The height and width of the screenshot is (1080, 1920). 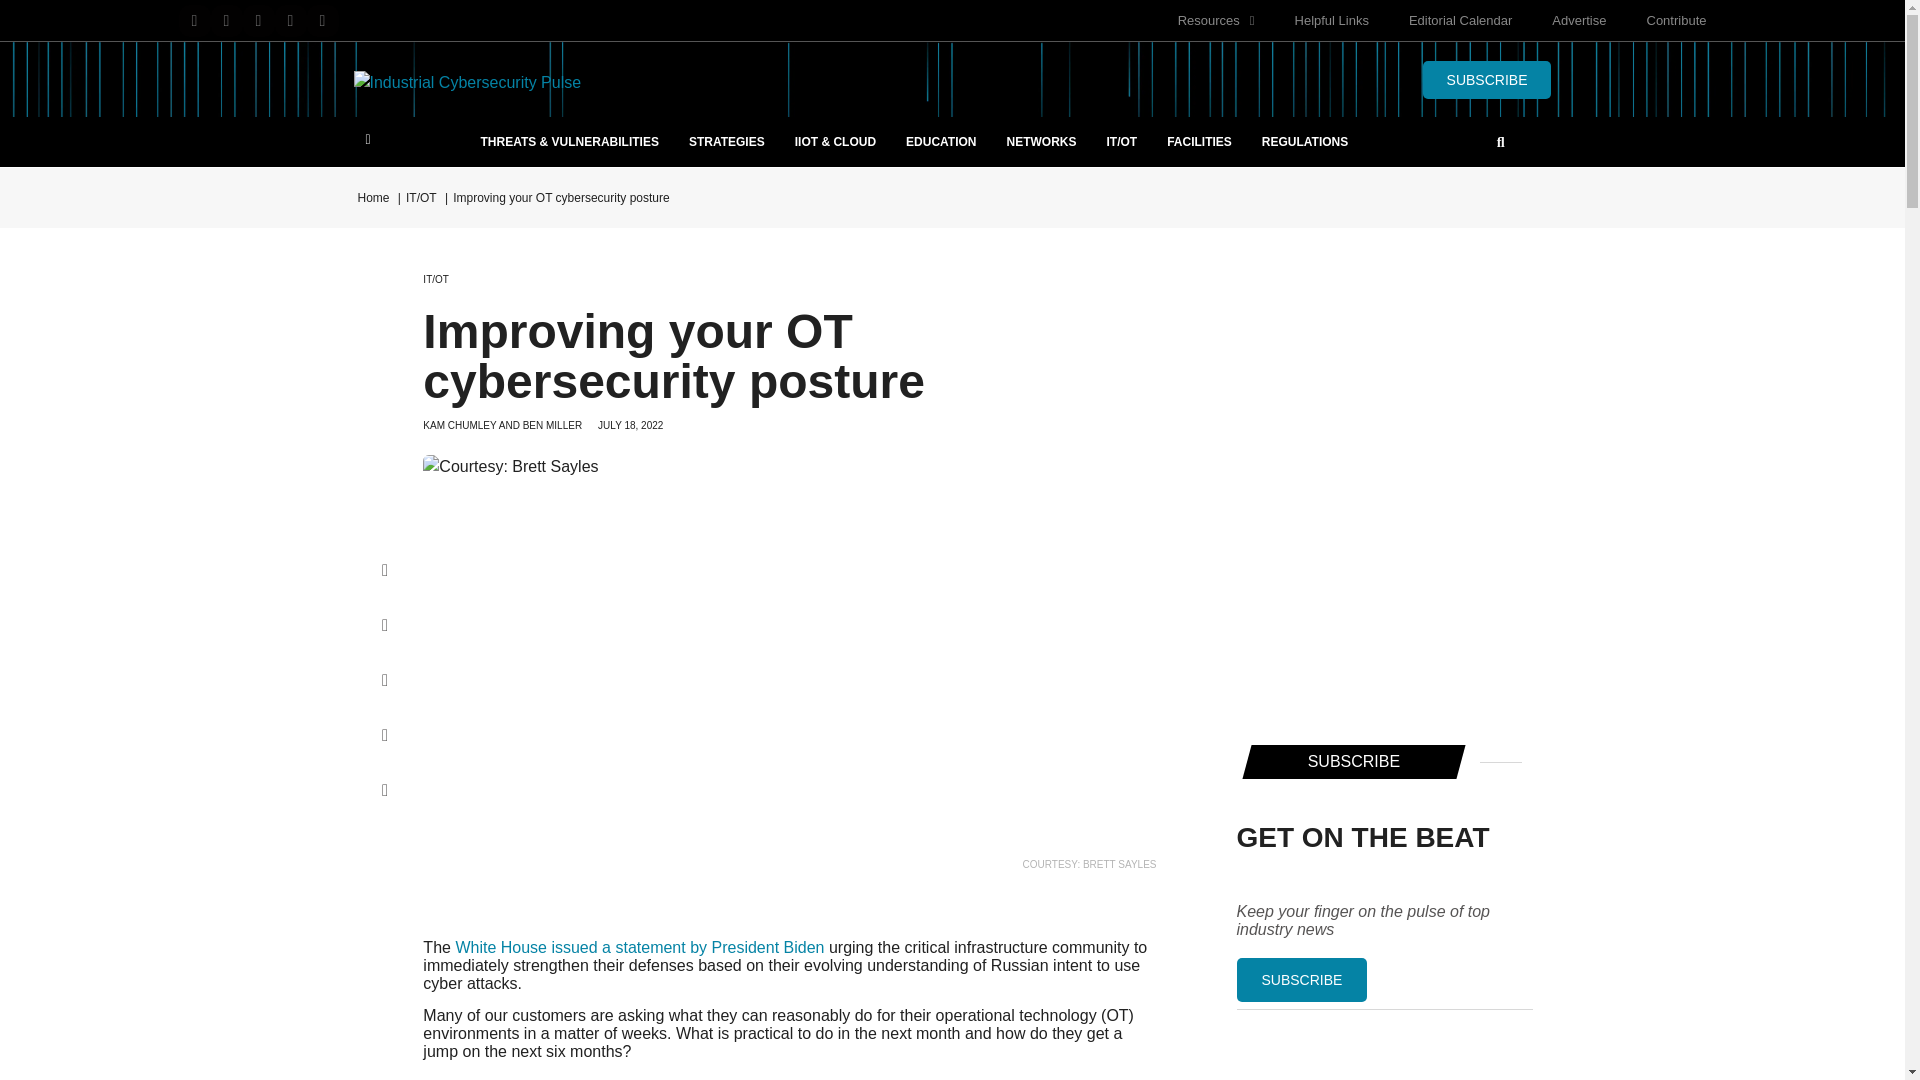 I want to click on REGULATIONS, so click(x=1304, y=142).